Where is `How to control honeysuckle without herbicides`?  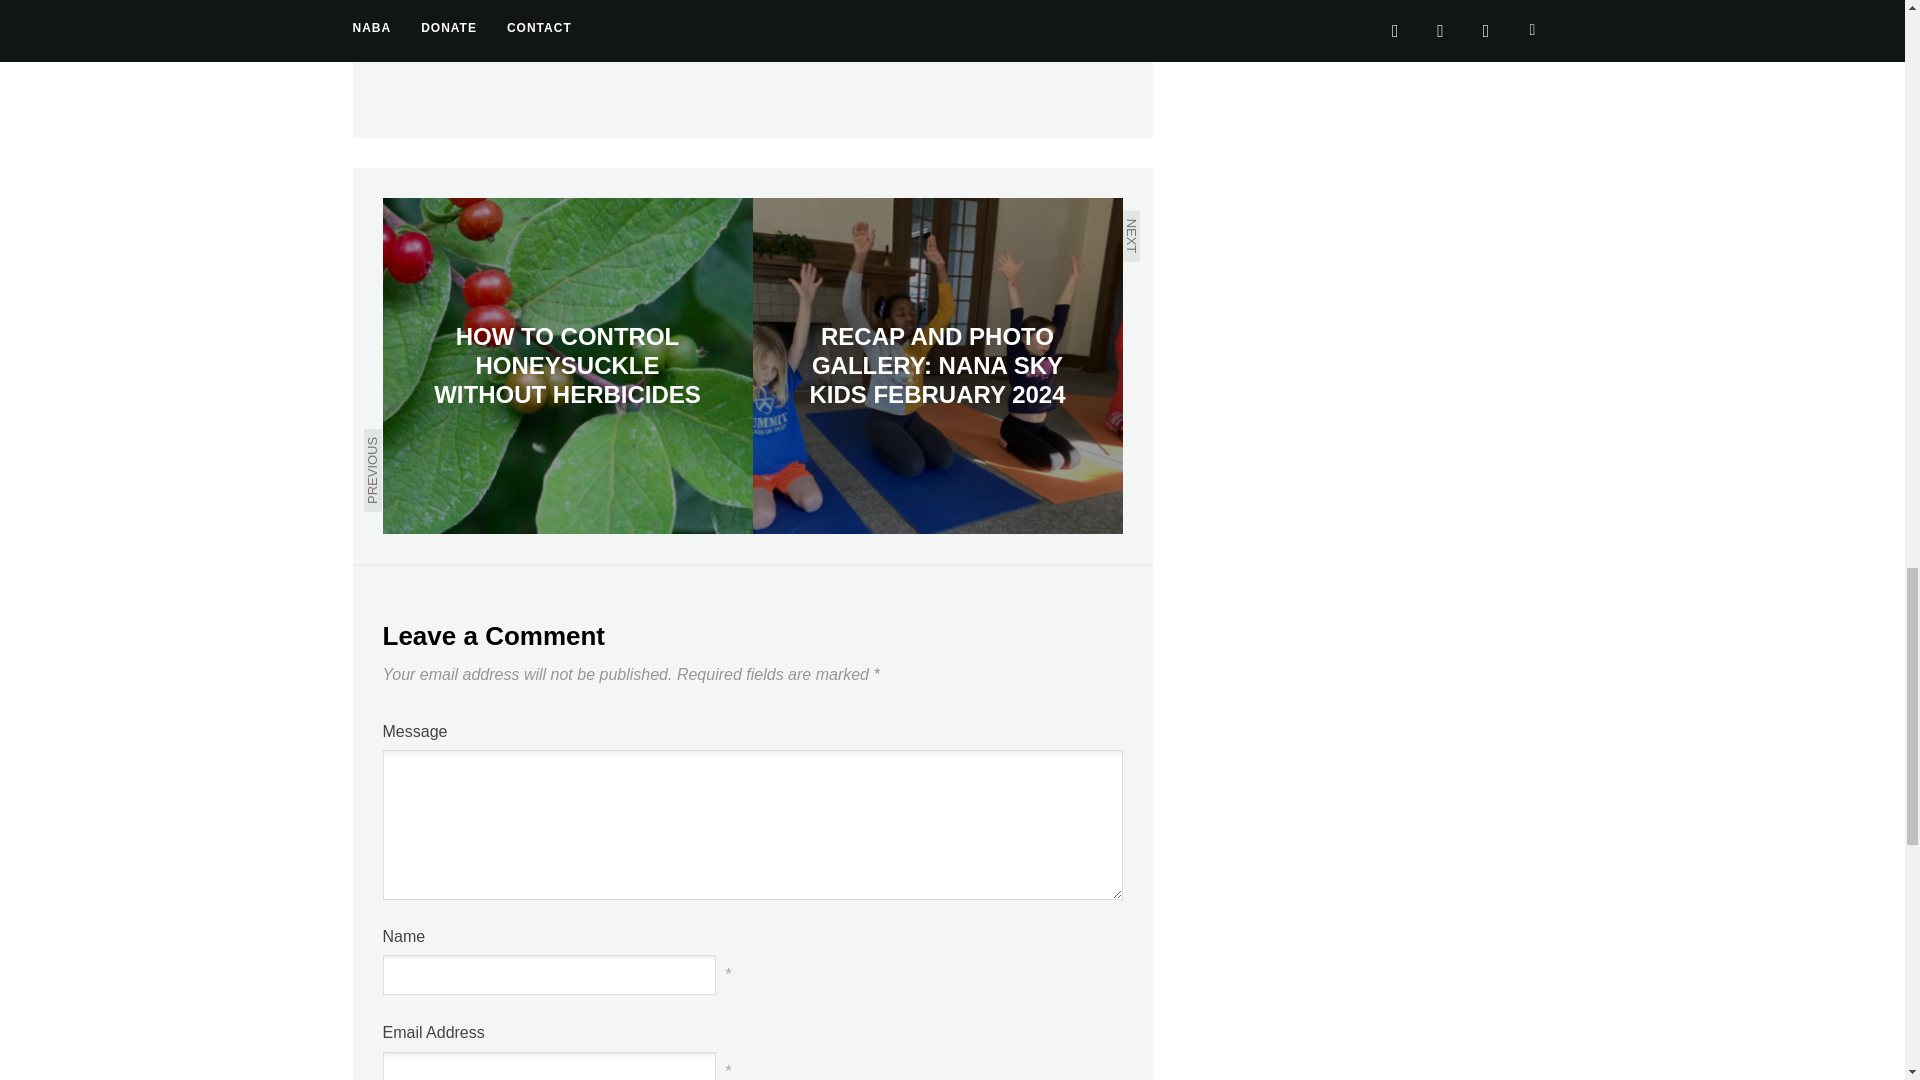 How to control honeysuckle without herbicides is located at coordinates (567, 365).